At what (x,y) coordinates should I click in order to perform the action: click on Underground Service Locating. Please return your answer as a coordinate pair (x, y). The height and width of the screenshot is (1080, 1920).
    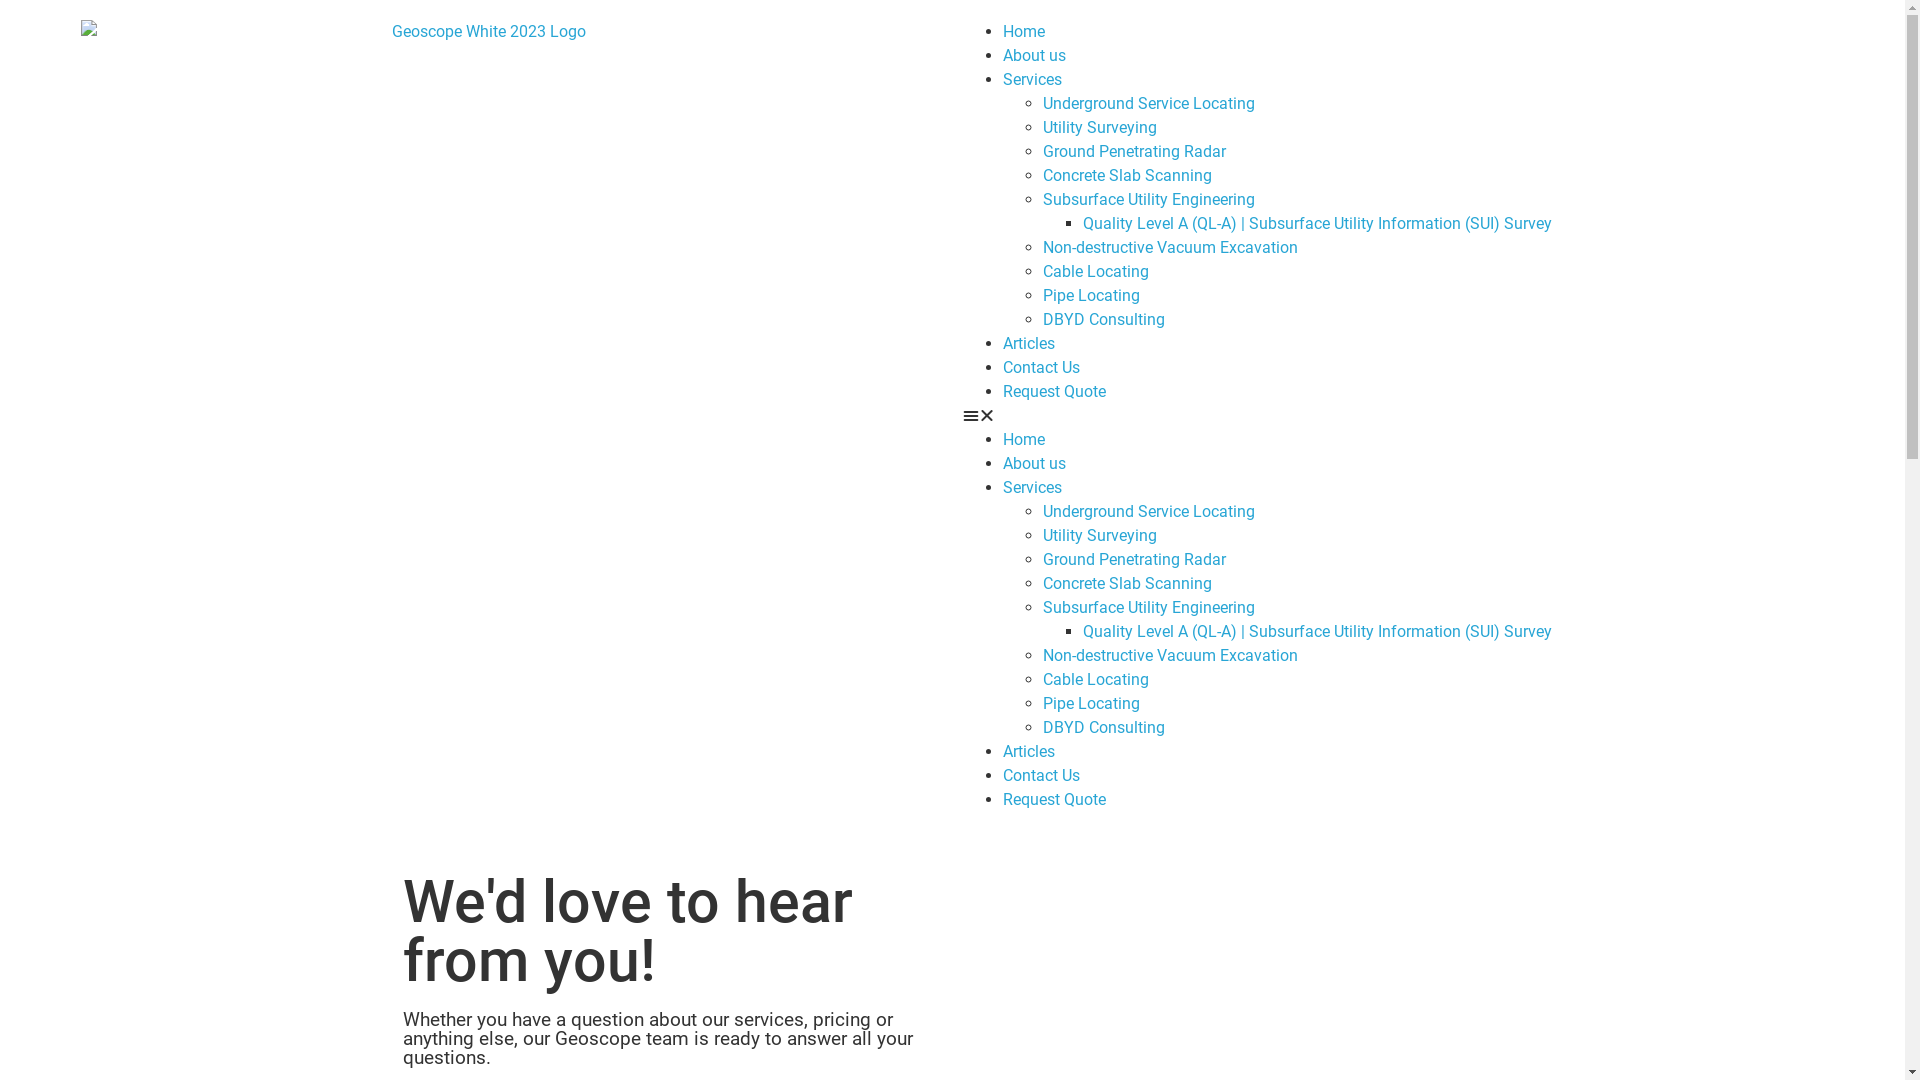
    Looking at the image, I should click on (1148, 104).